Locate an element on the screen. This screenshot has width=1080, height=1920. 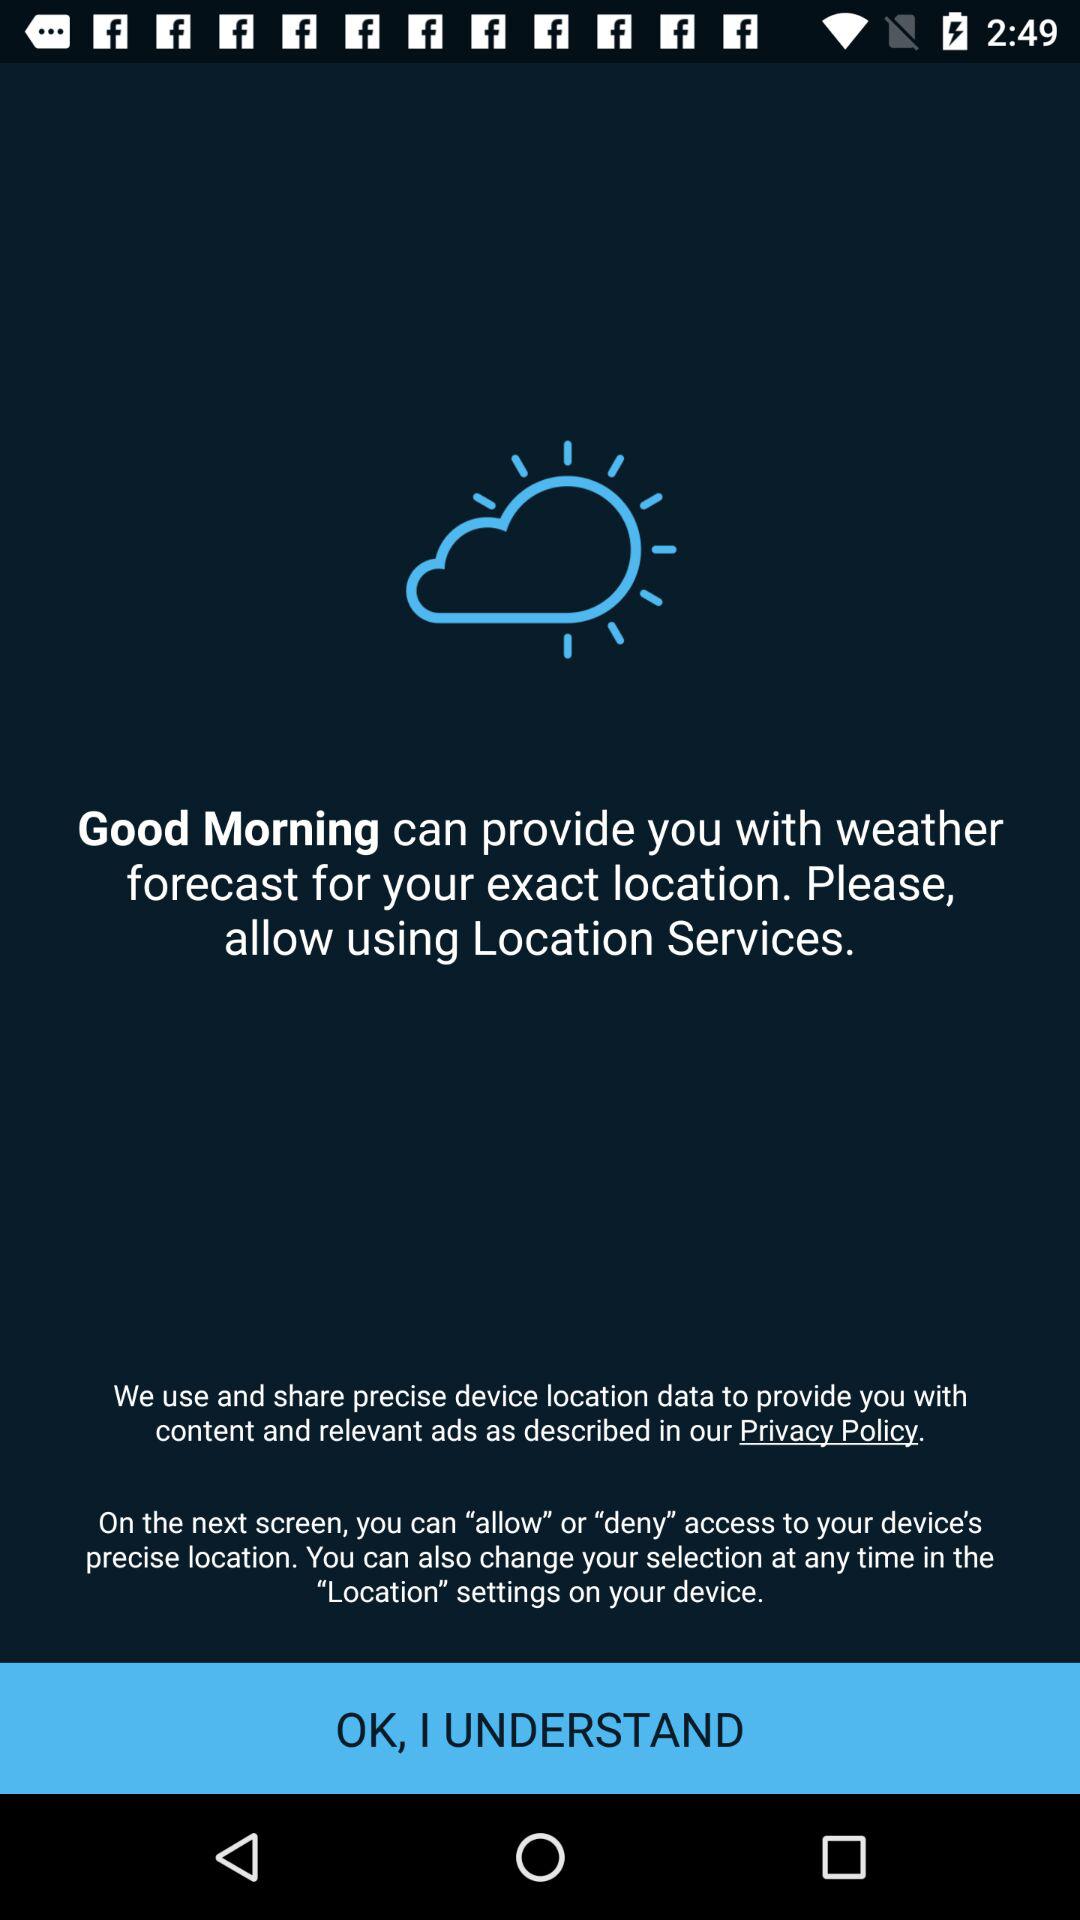
swipe to the ok, i understand is located at coordinates (540, 1728).